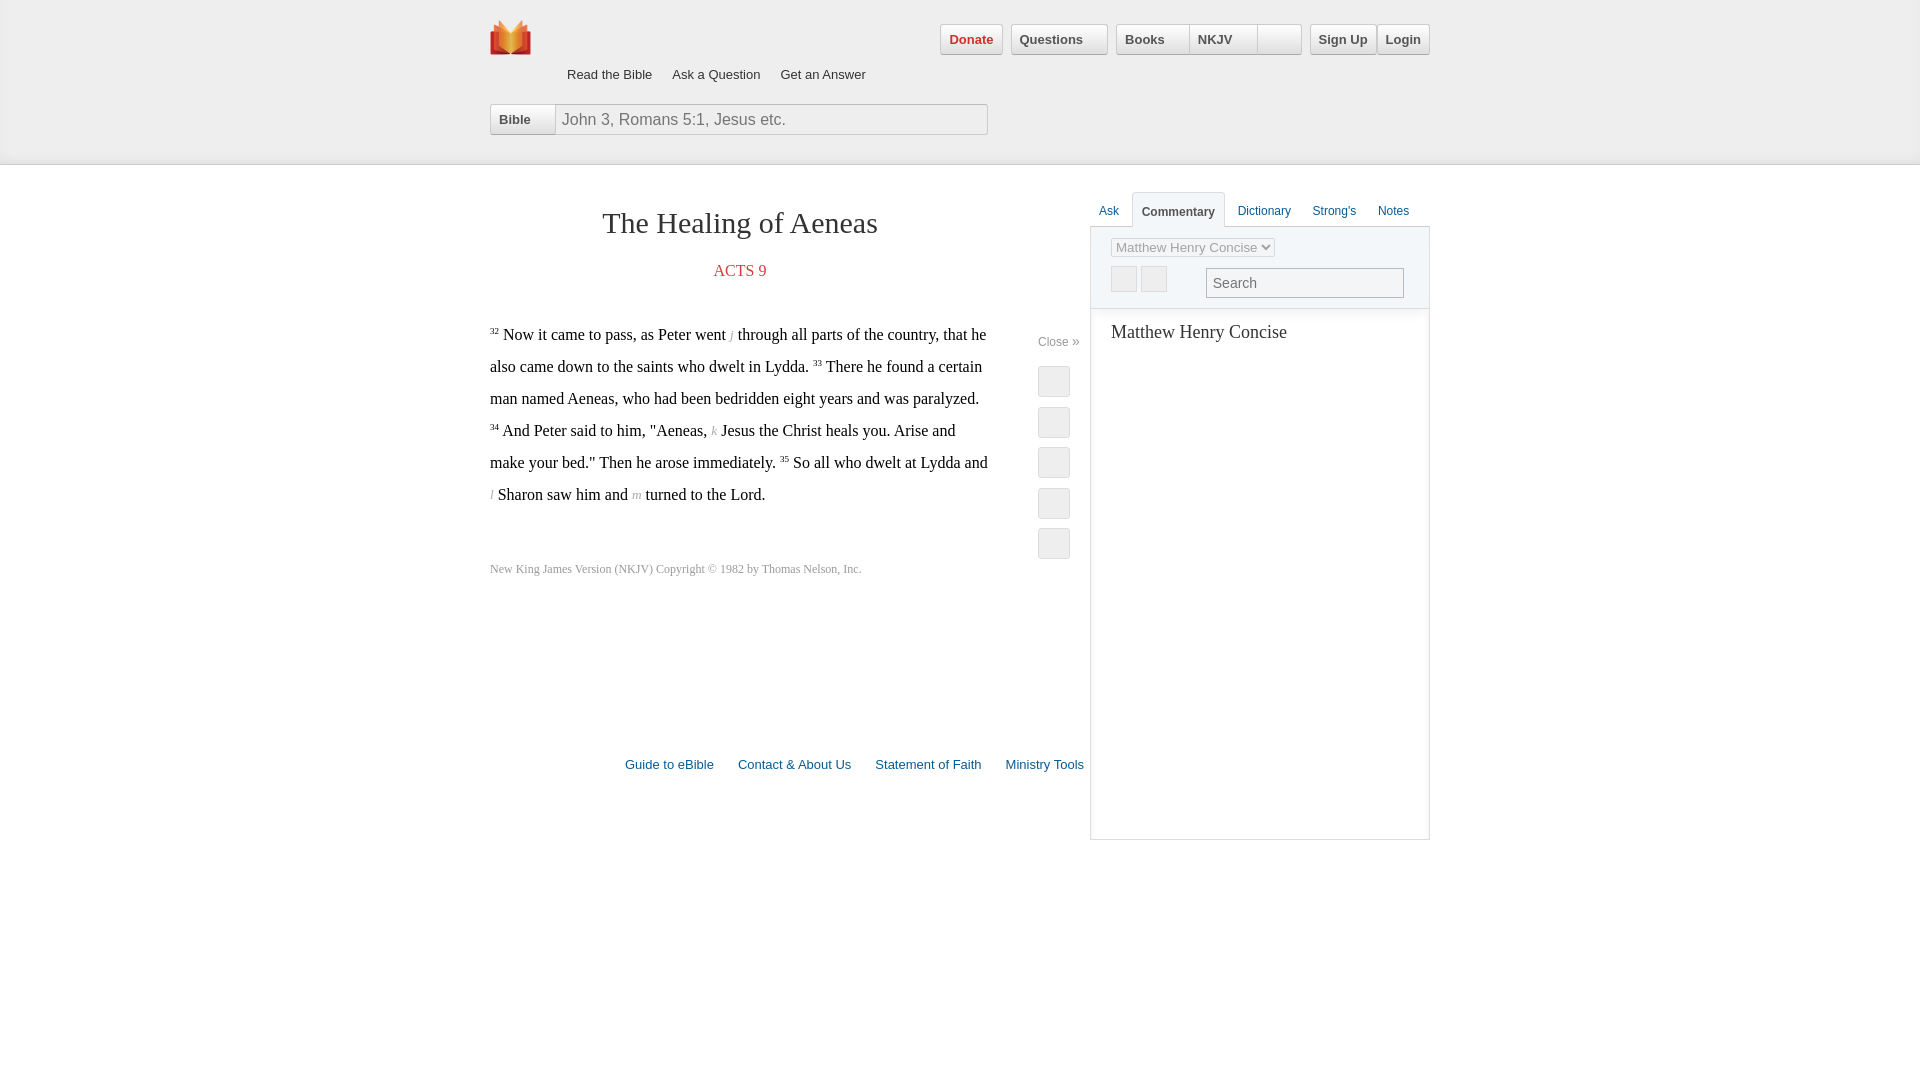  I want to click on Get an Answer, so click(822, 54).